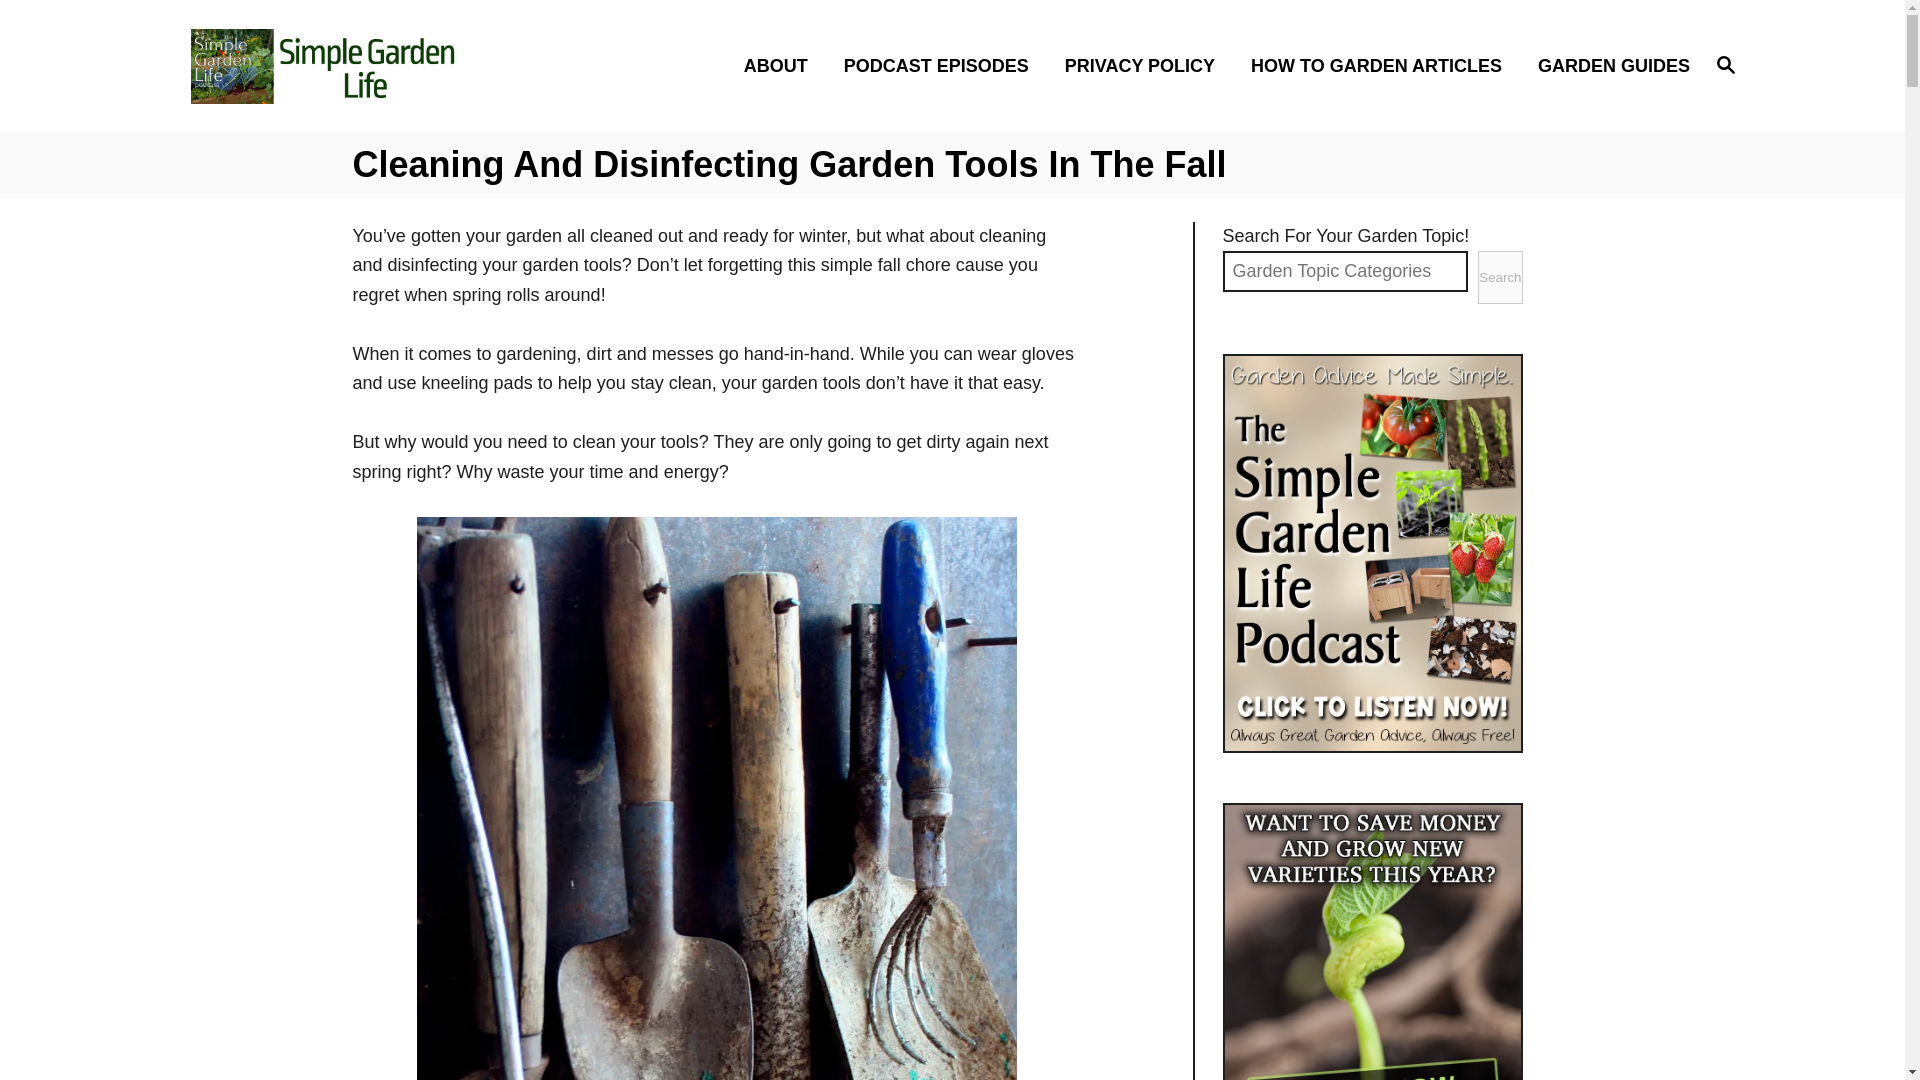  I want to click on Magnifying Glass, so click(1382, 64).